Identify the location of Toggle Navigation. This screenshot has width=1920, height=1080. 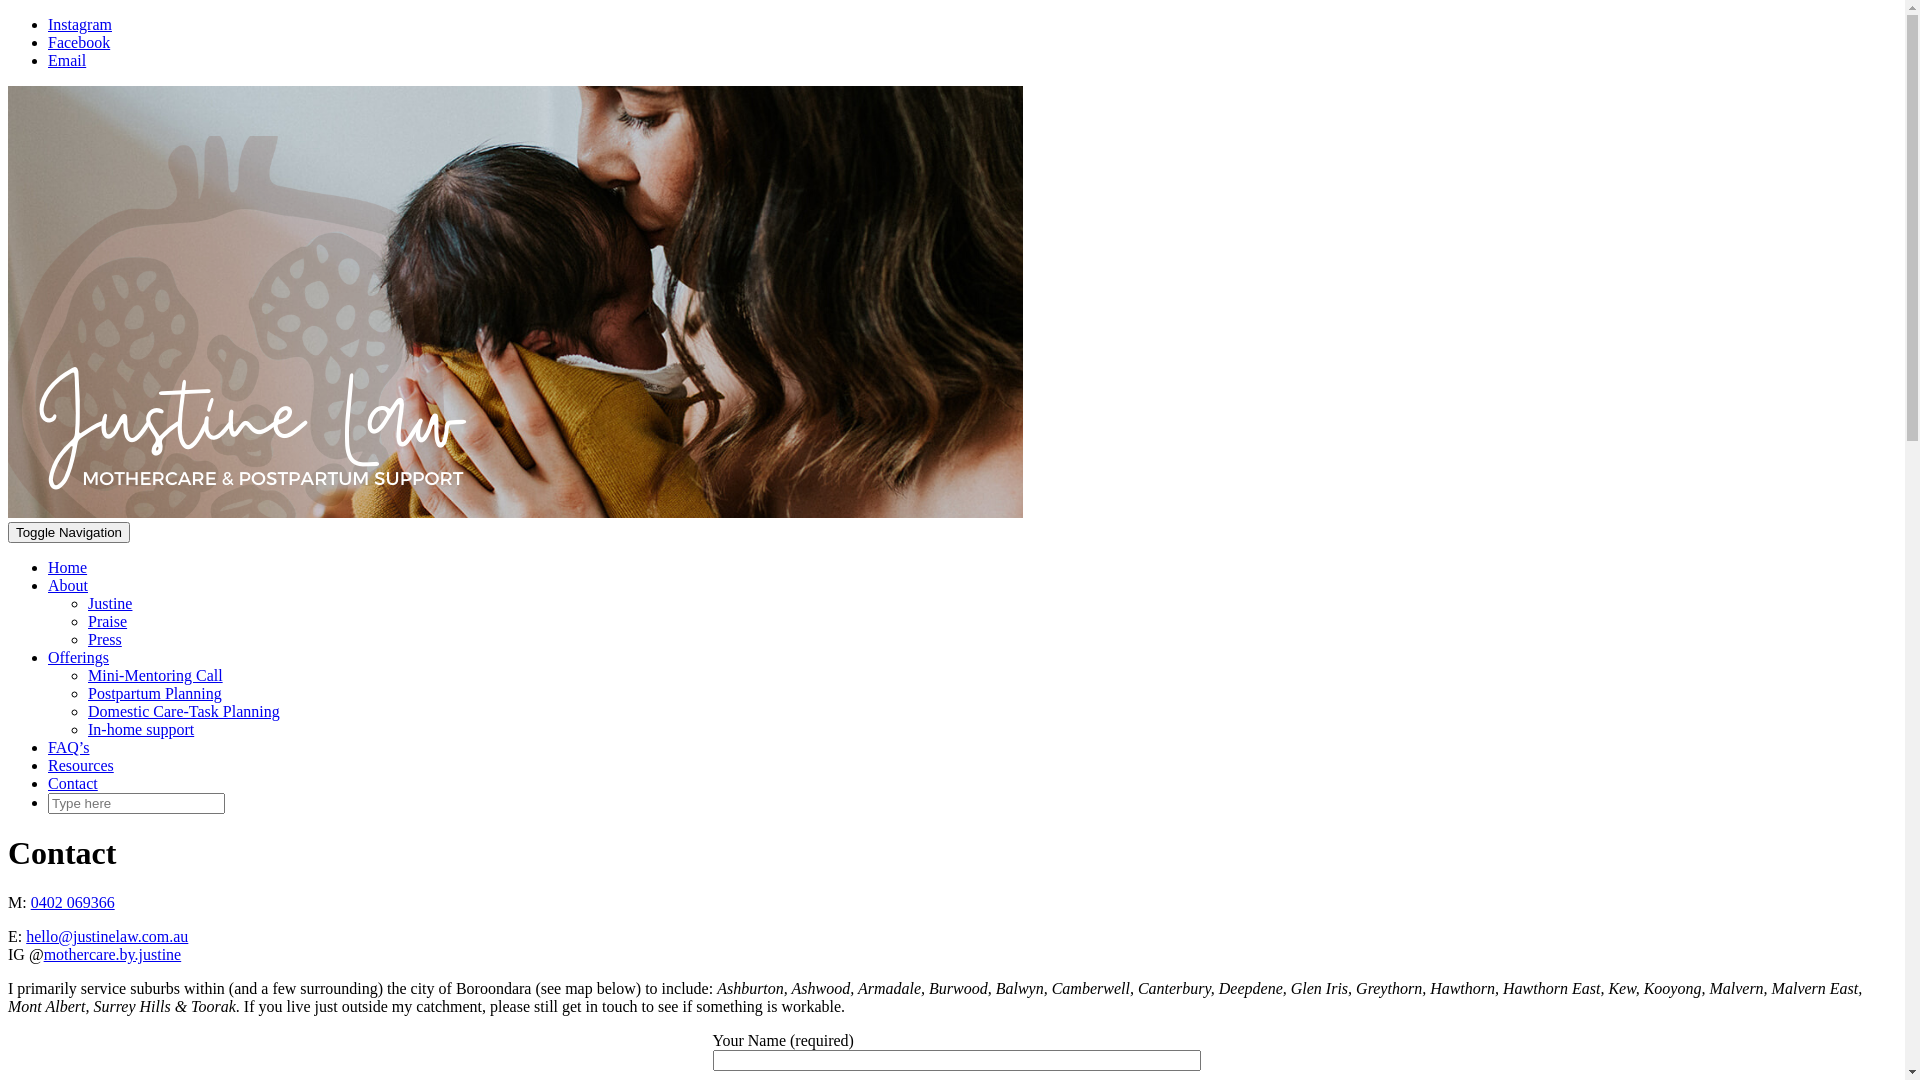
(69, 532).